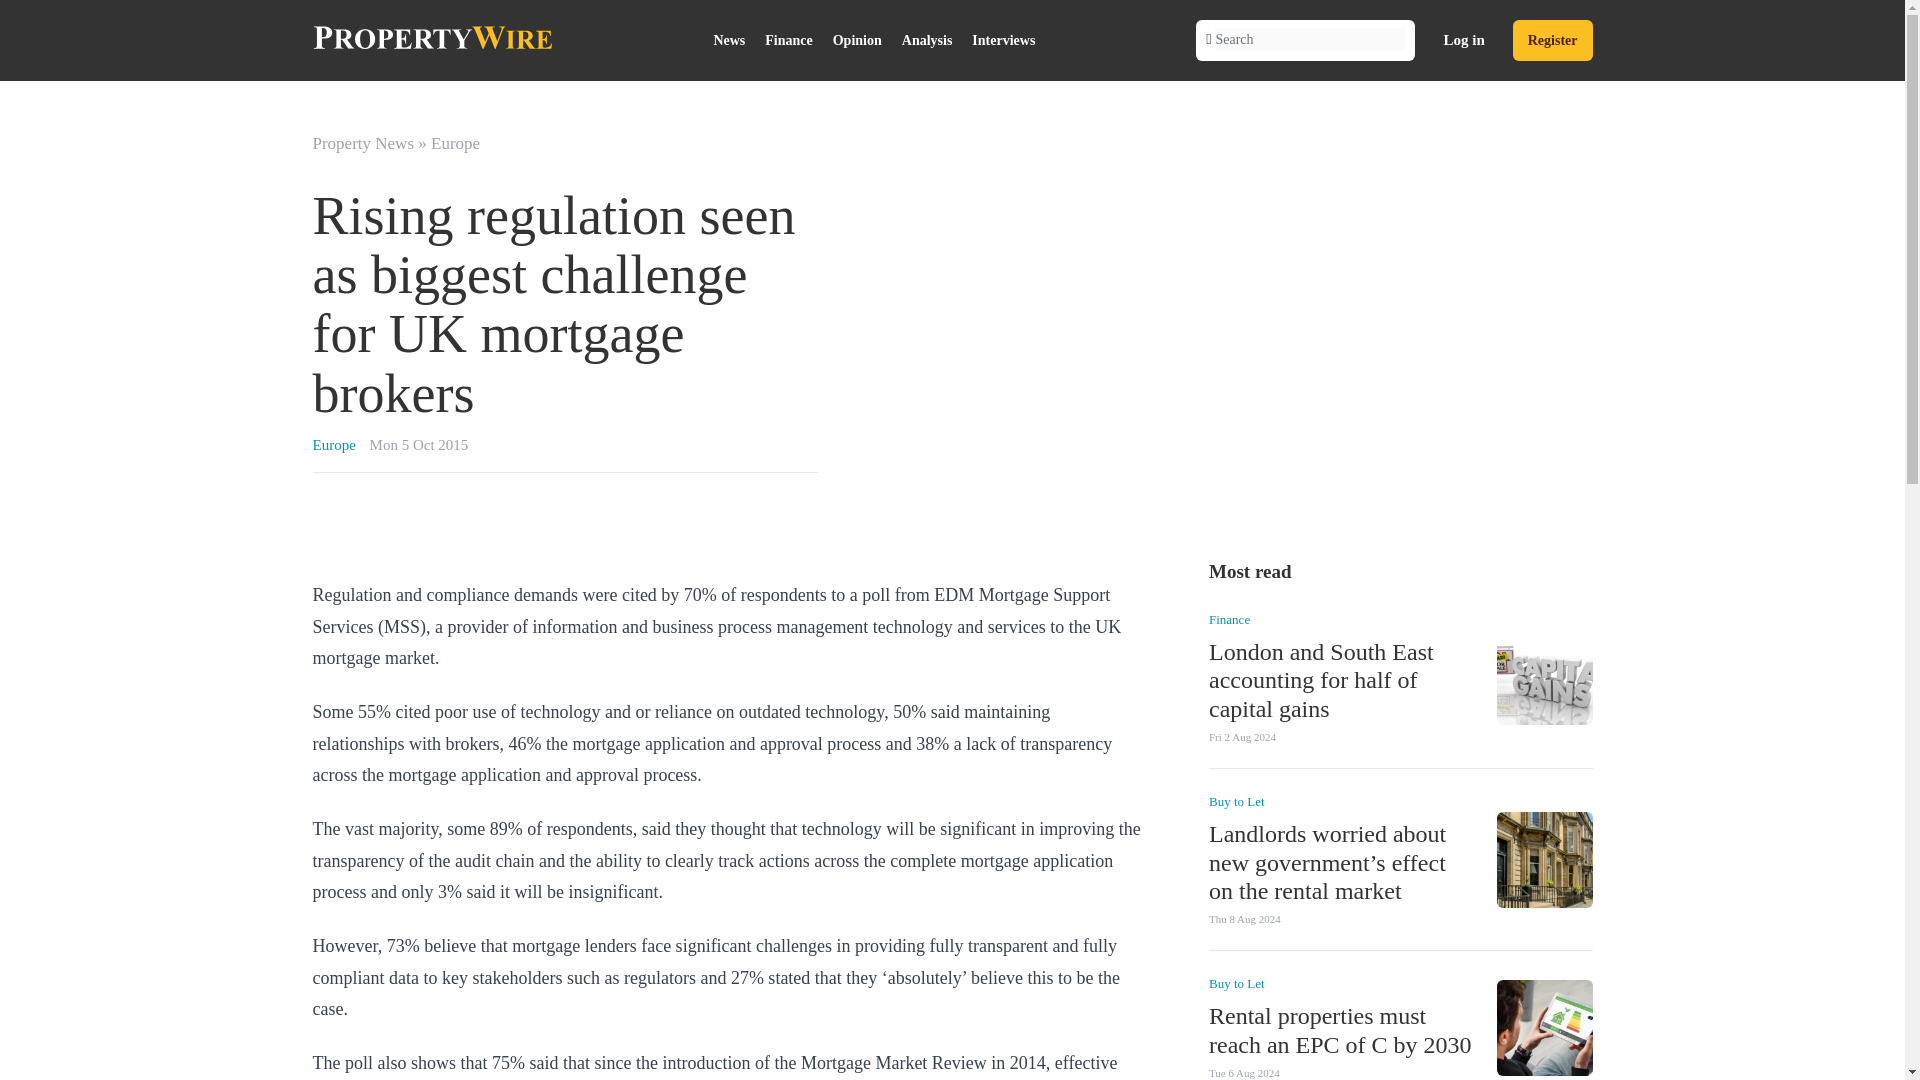 This screenshot has height=1080, width=1920. I want to click on Opinion, so click(858, 40).